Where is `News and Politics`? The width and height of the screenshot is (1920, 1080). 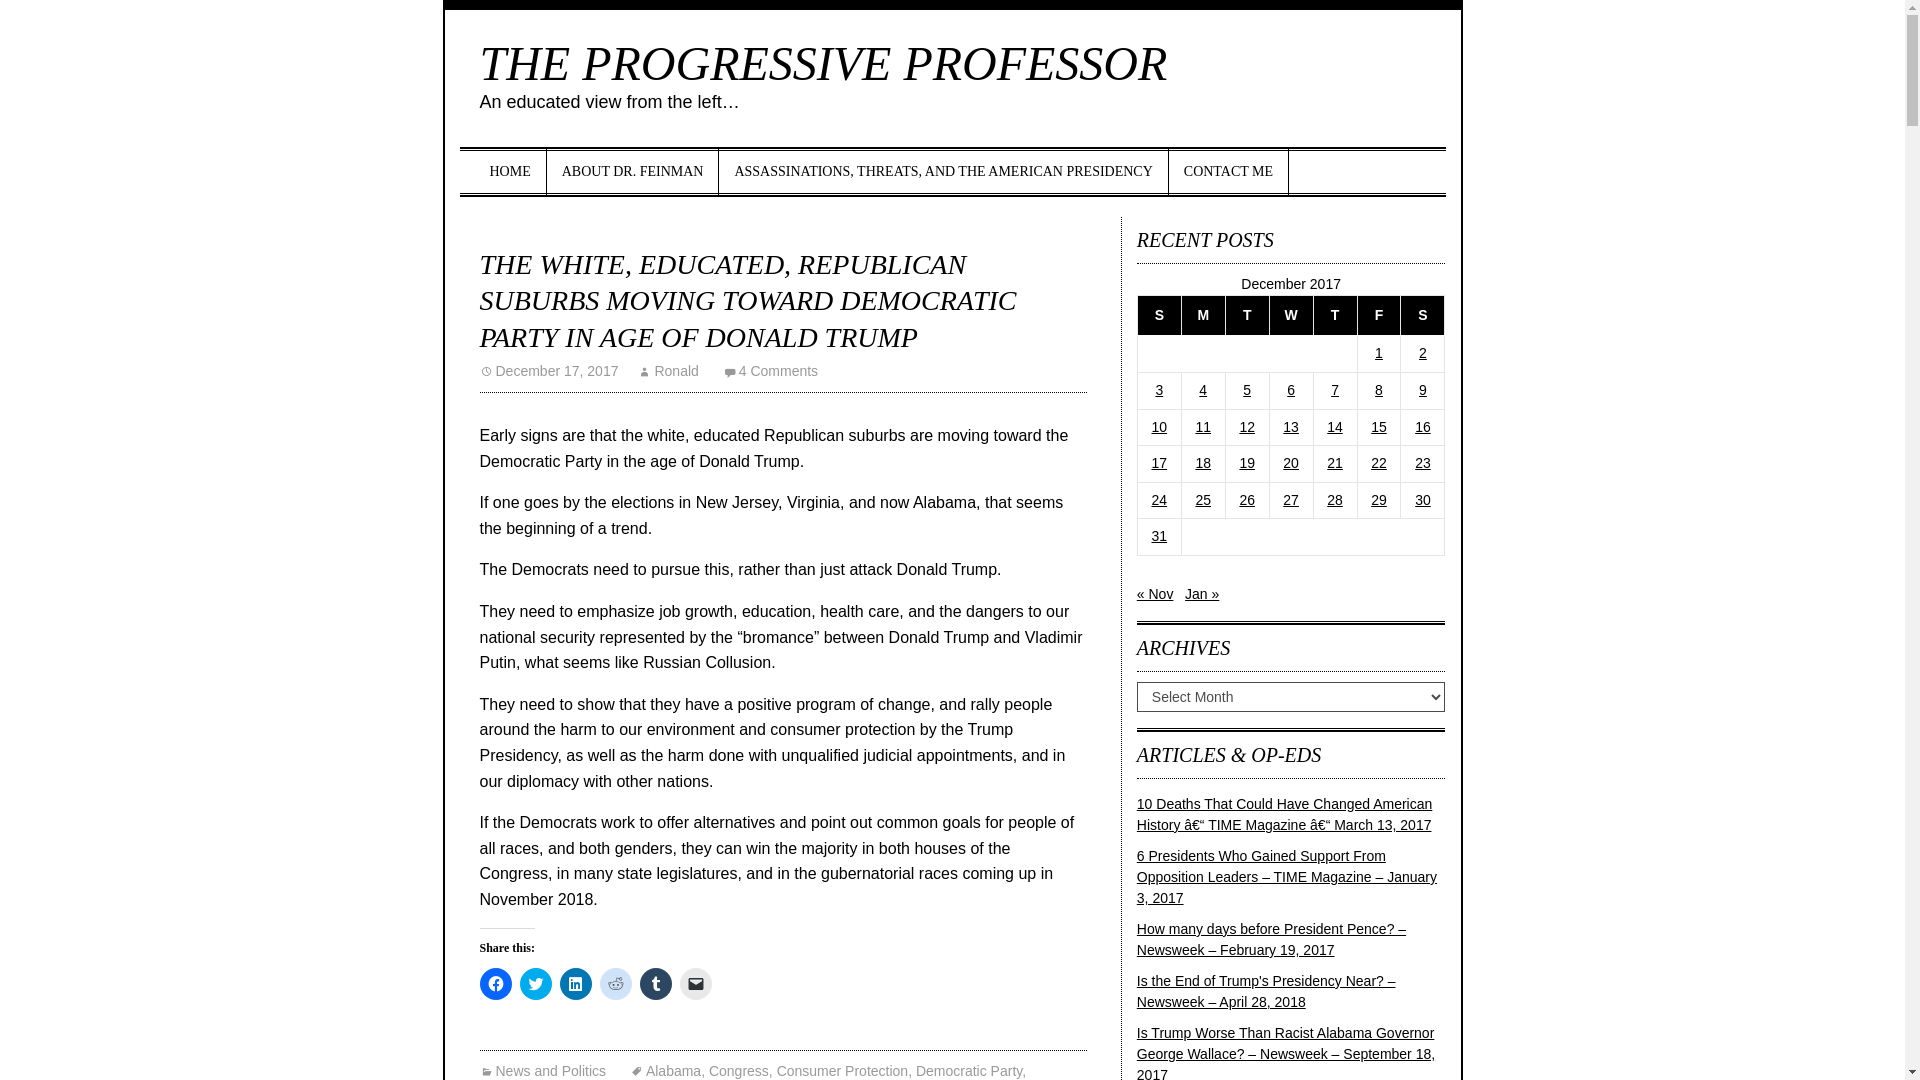
News and Politics is located at coordinates (543, 1070).